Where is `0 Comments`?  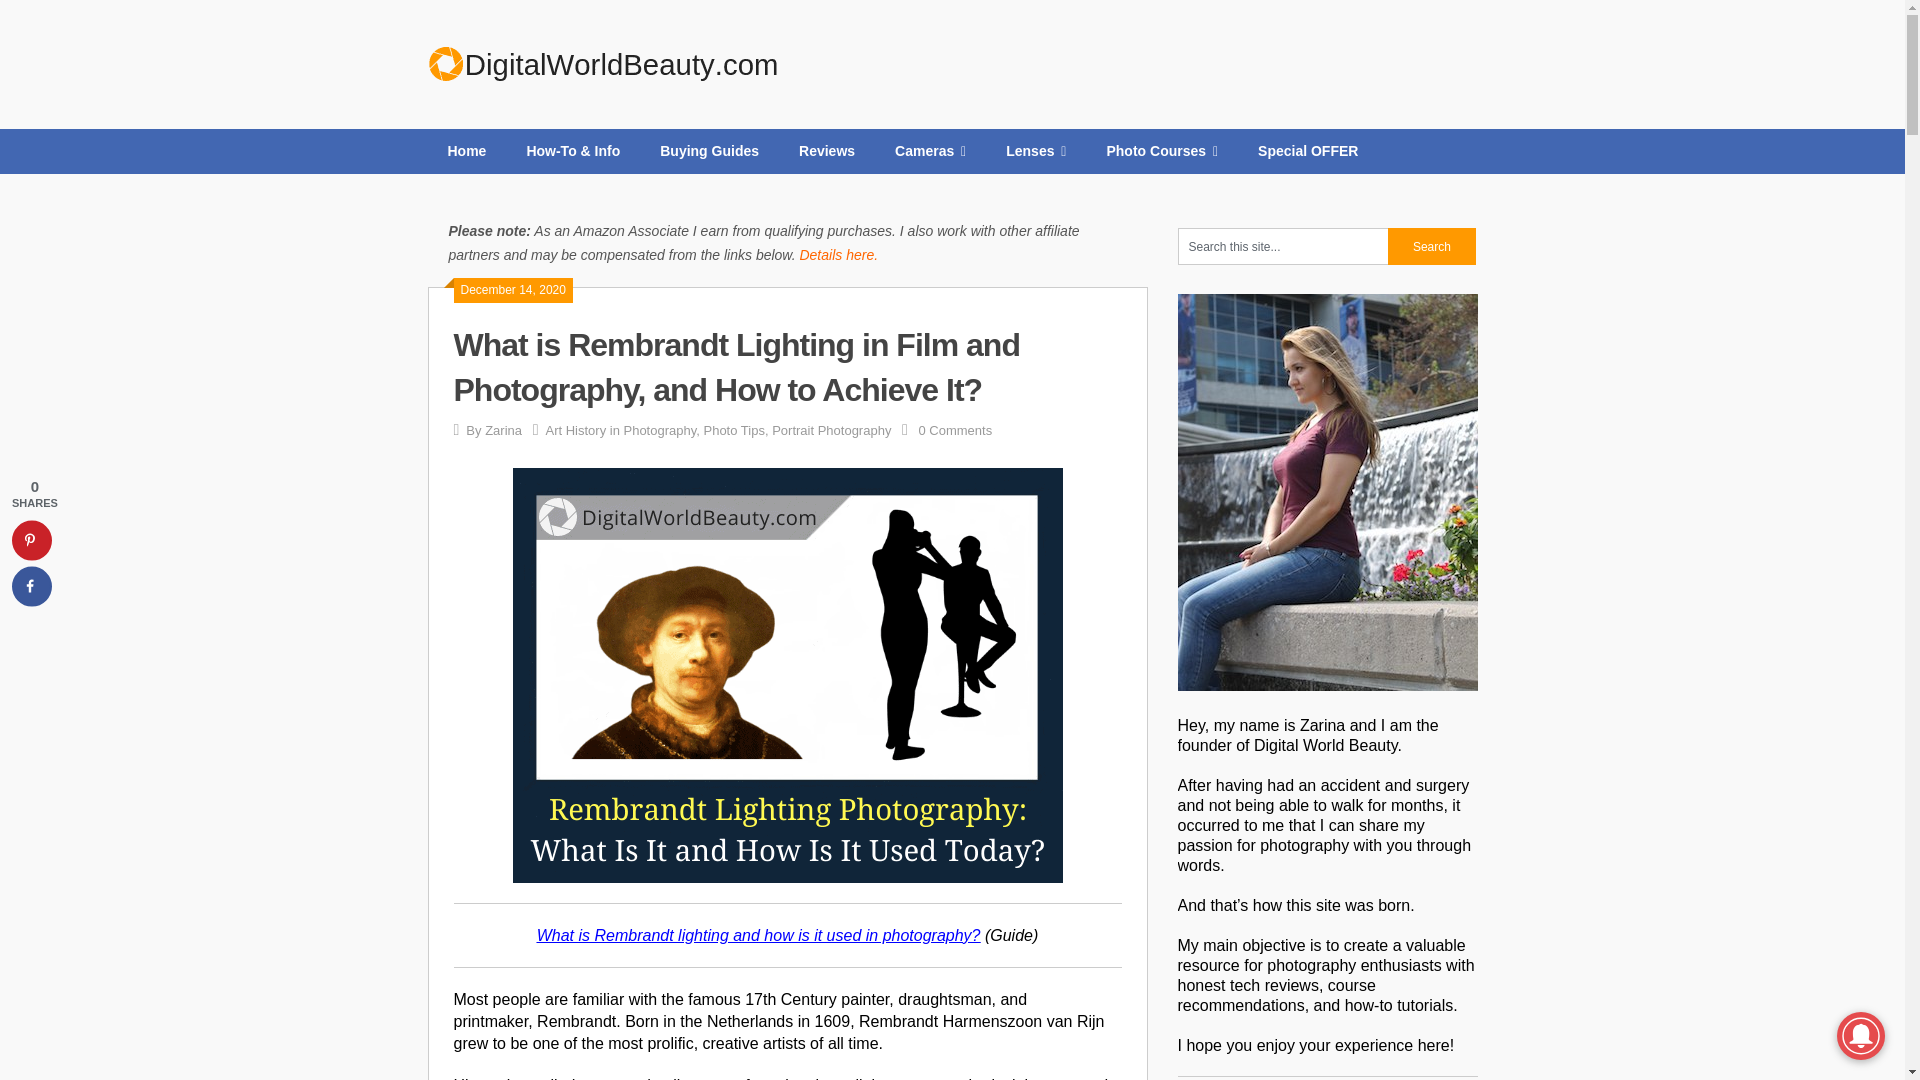 0 Comments is located at coordinates (954, 430).